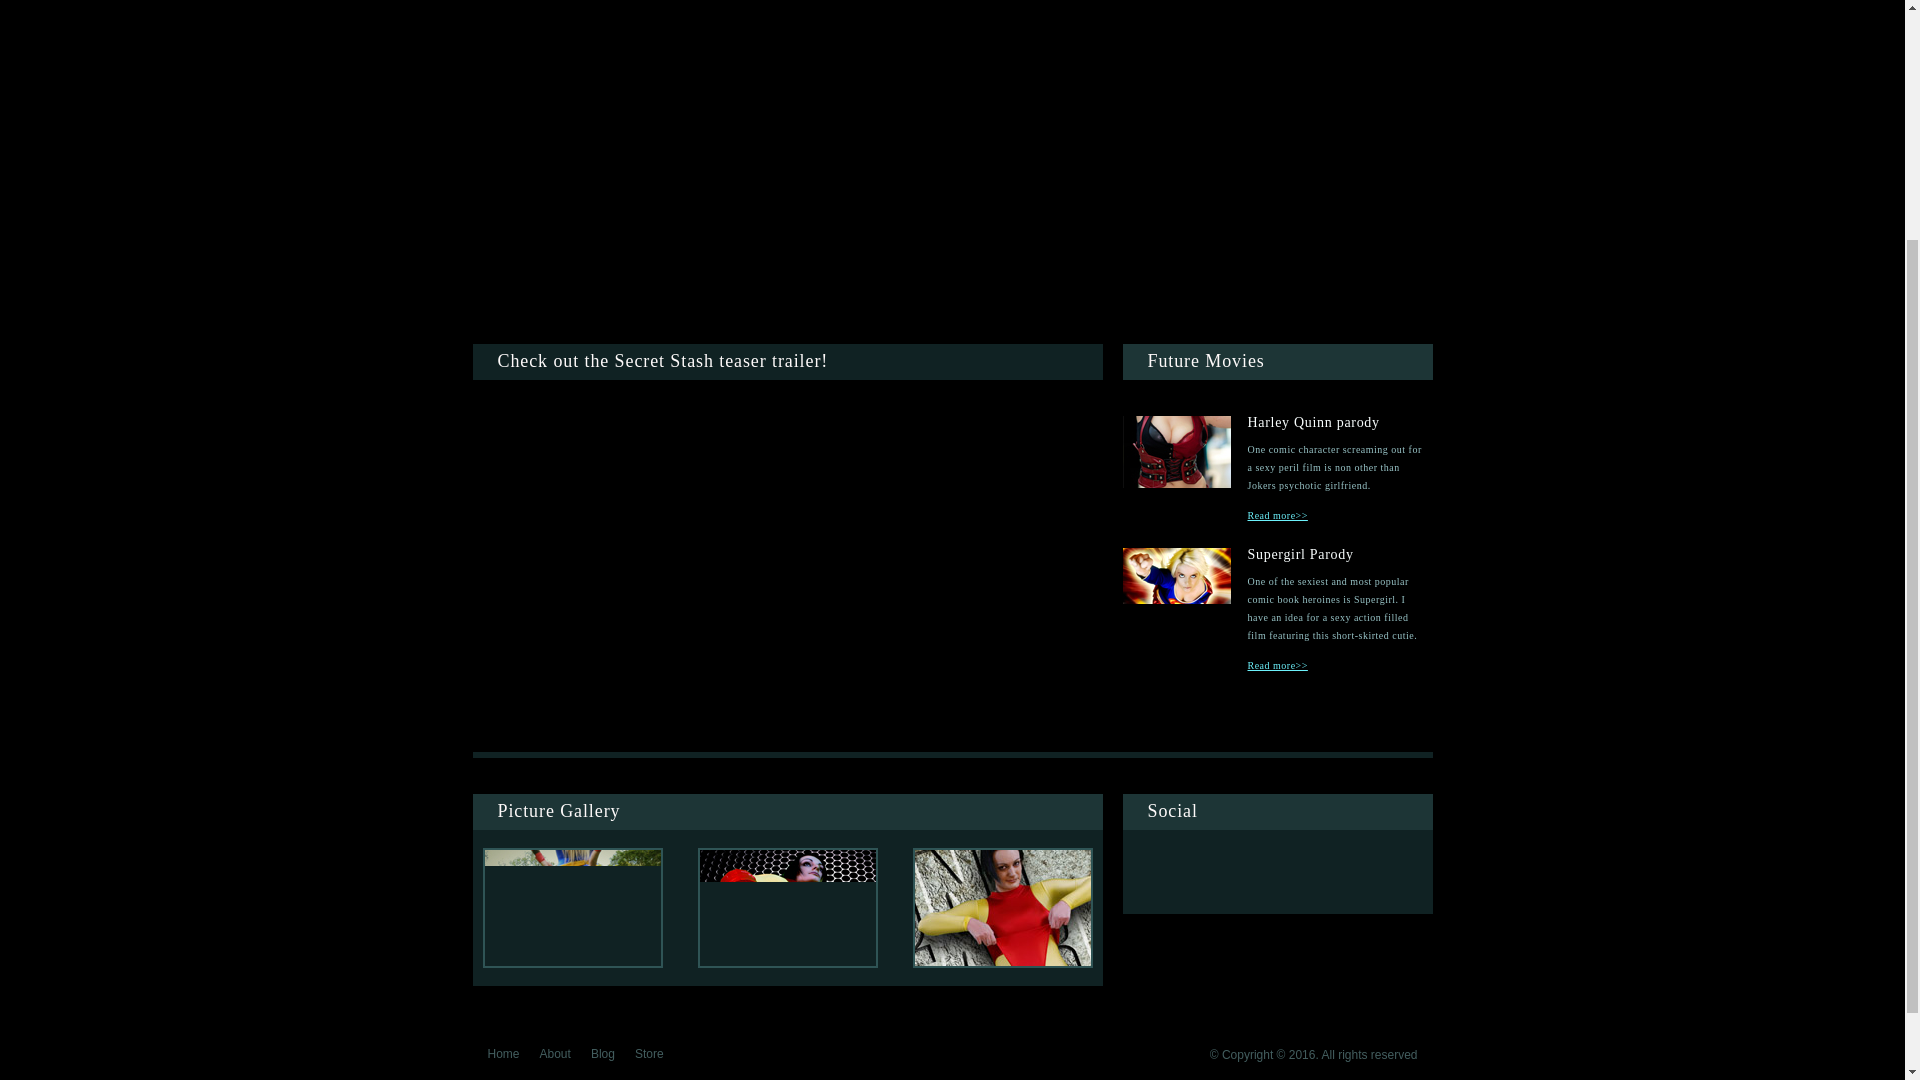  I want to click on twitter, so click(1160, 869).